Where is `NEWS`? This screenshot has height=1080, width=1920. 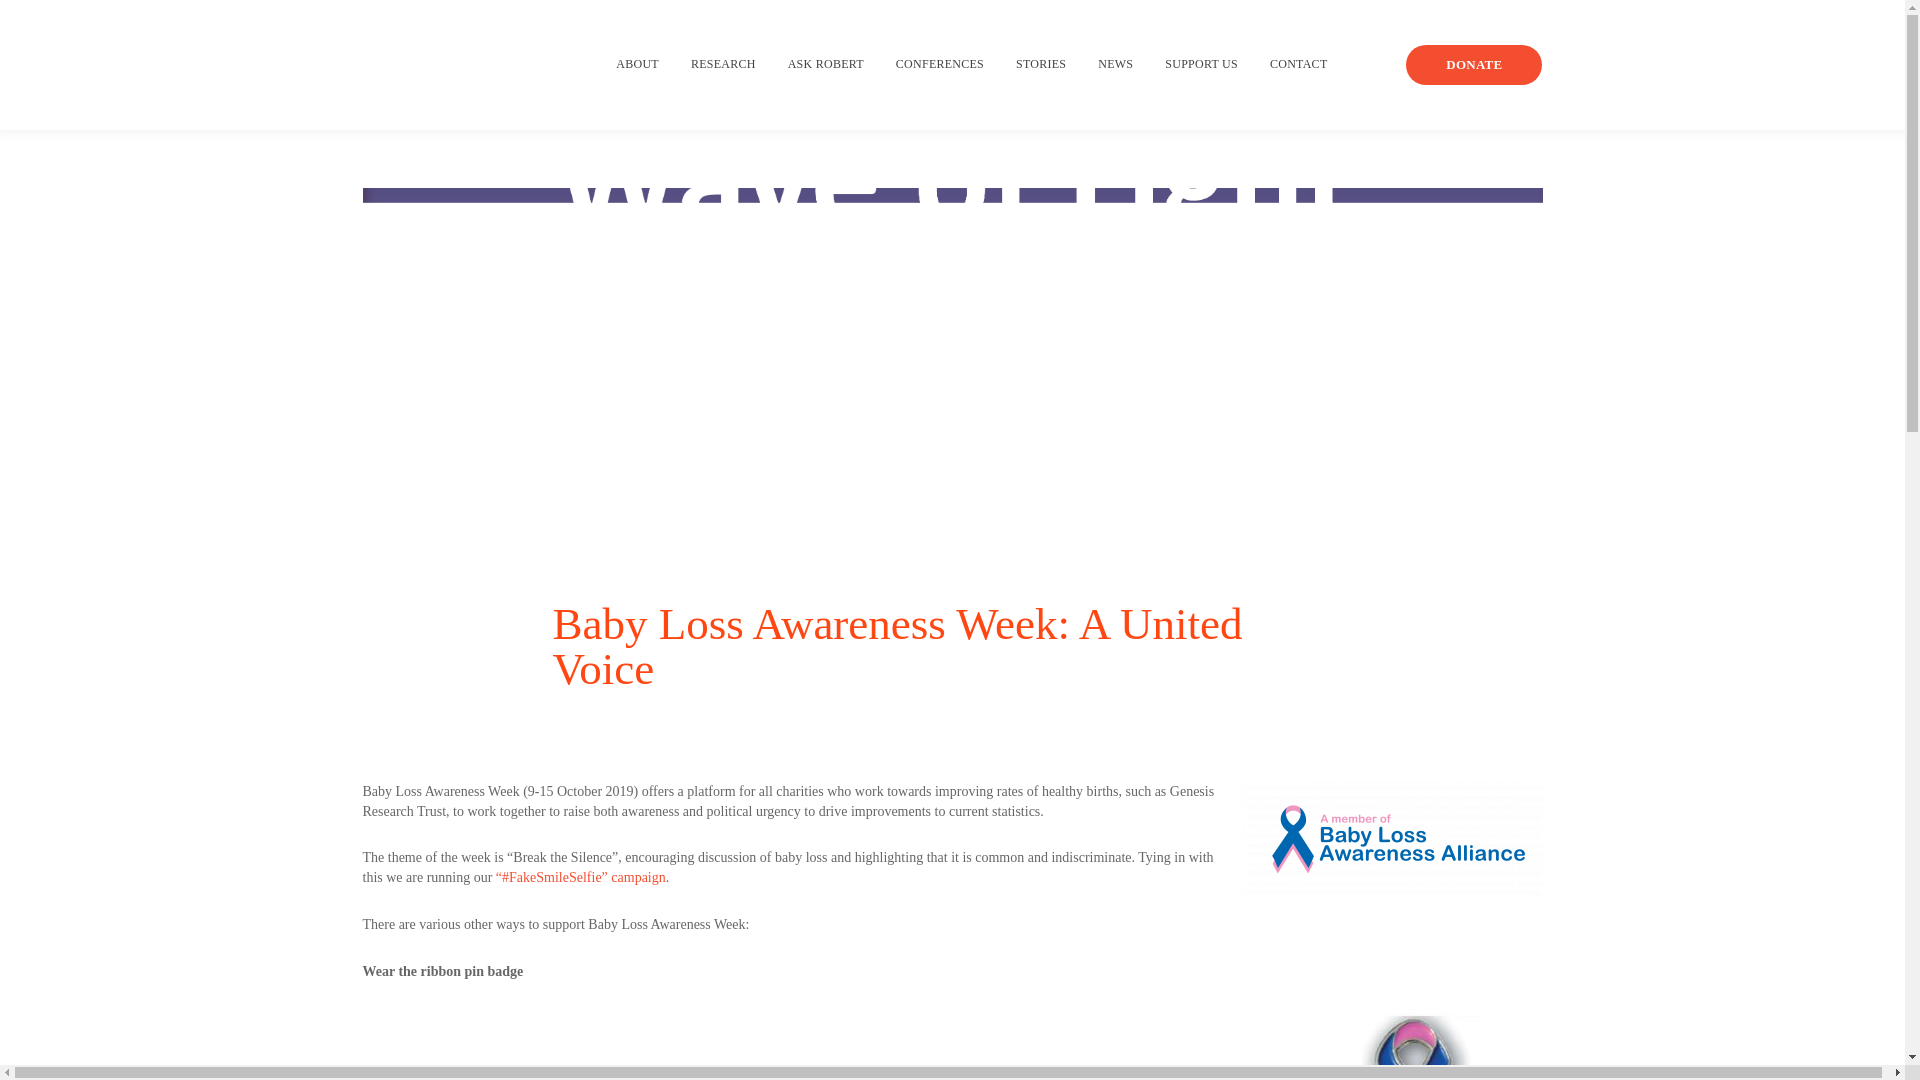 NEWS is located at coordinates (1115, 64).